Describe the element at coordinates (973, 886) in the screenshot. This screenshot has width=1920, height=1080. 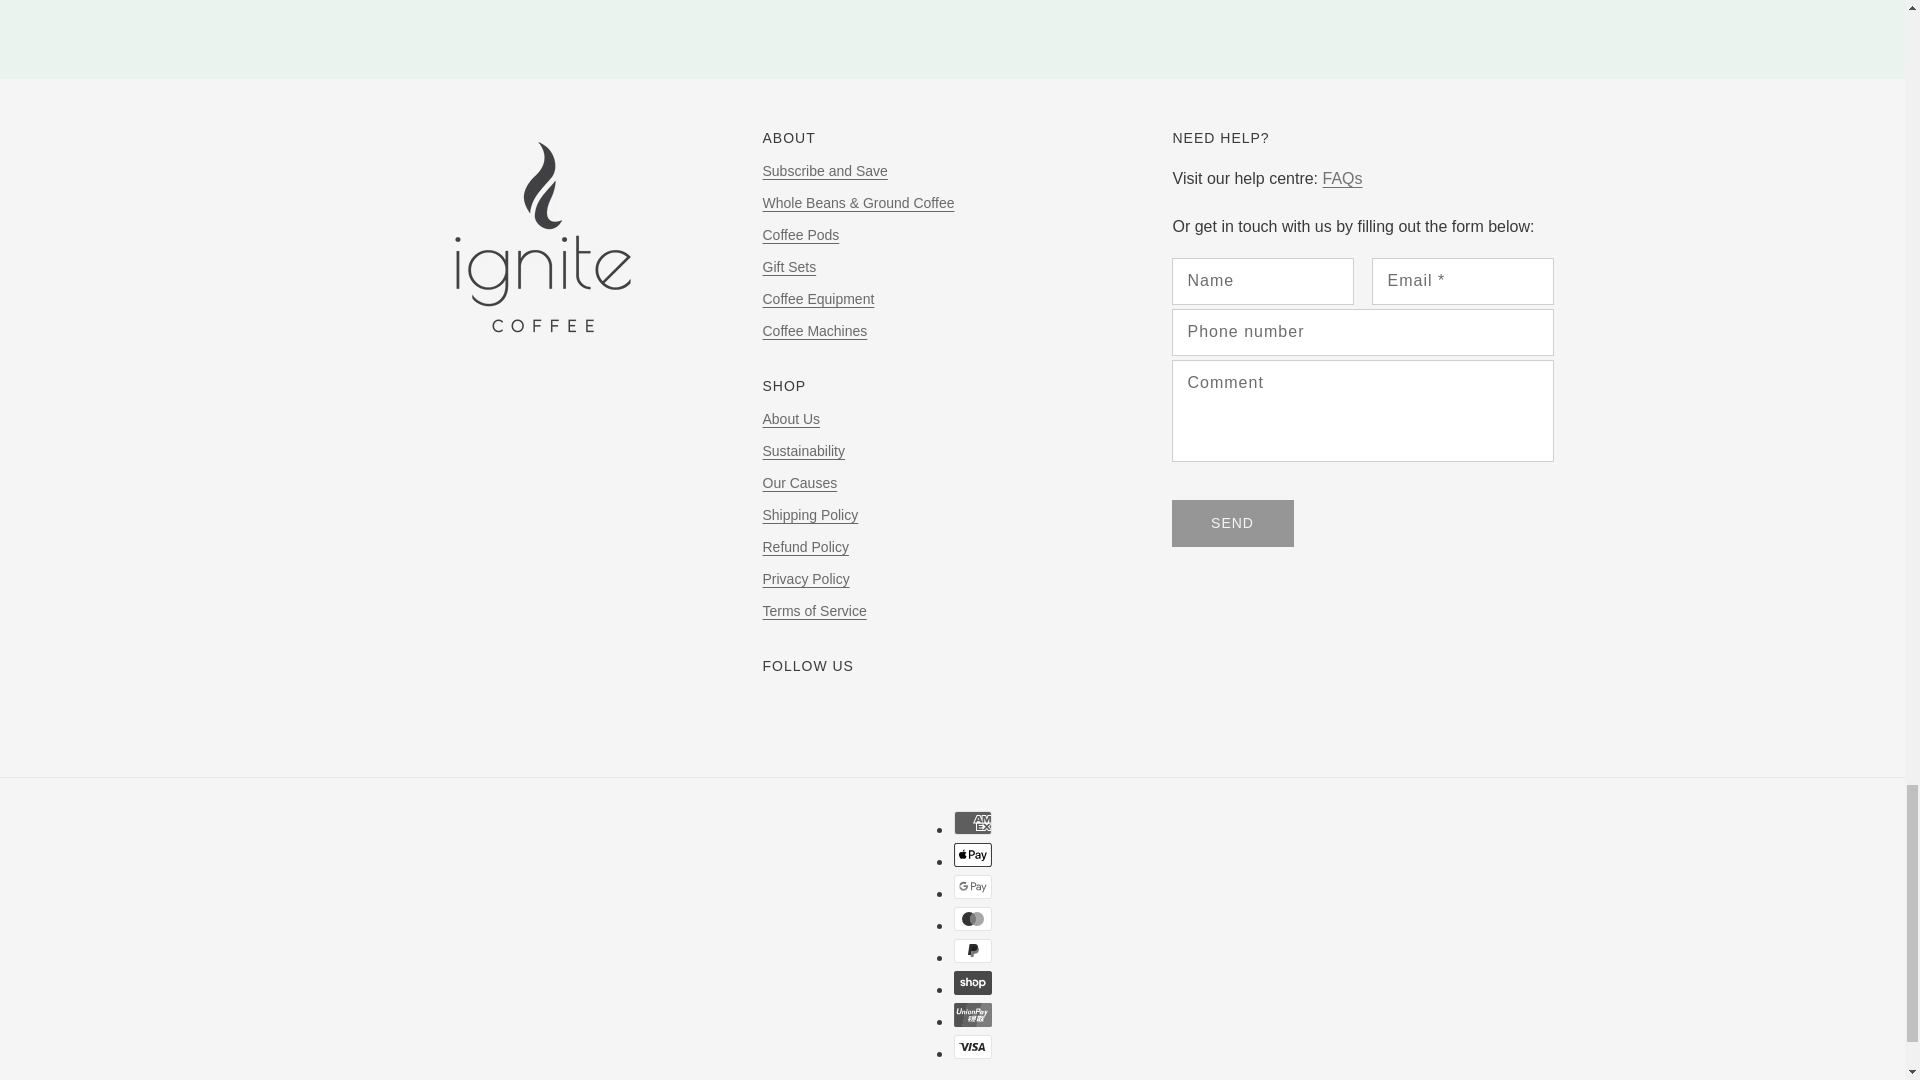
I see `Google Pay` at that location.